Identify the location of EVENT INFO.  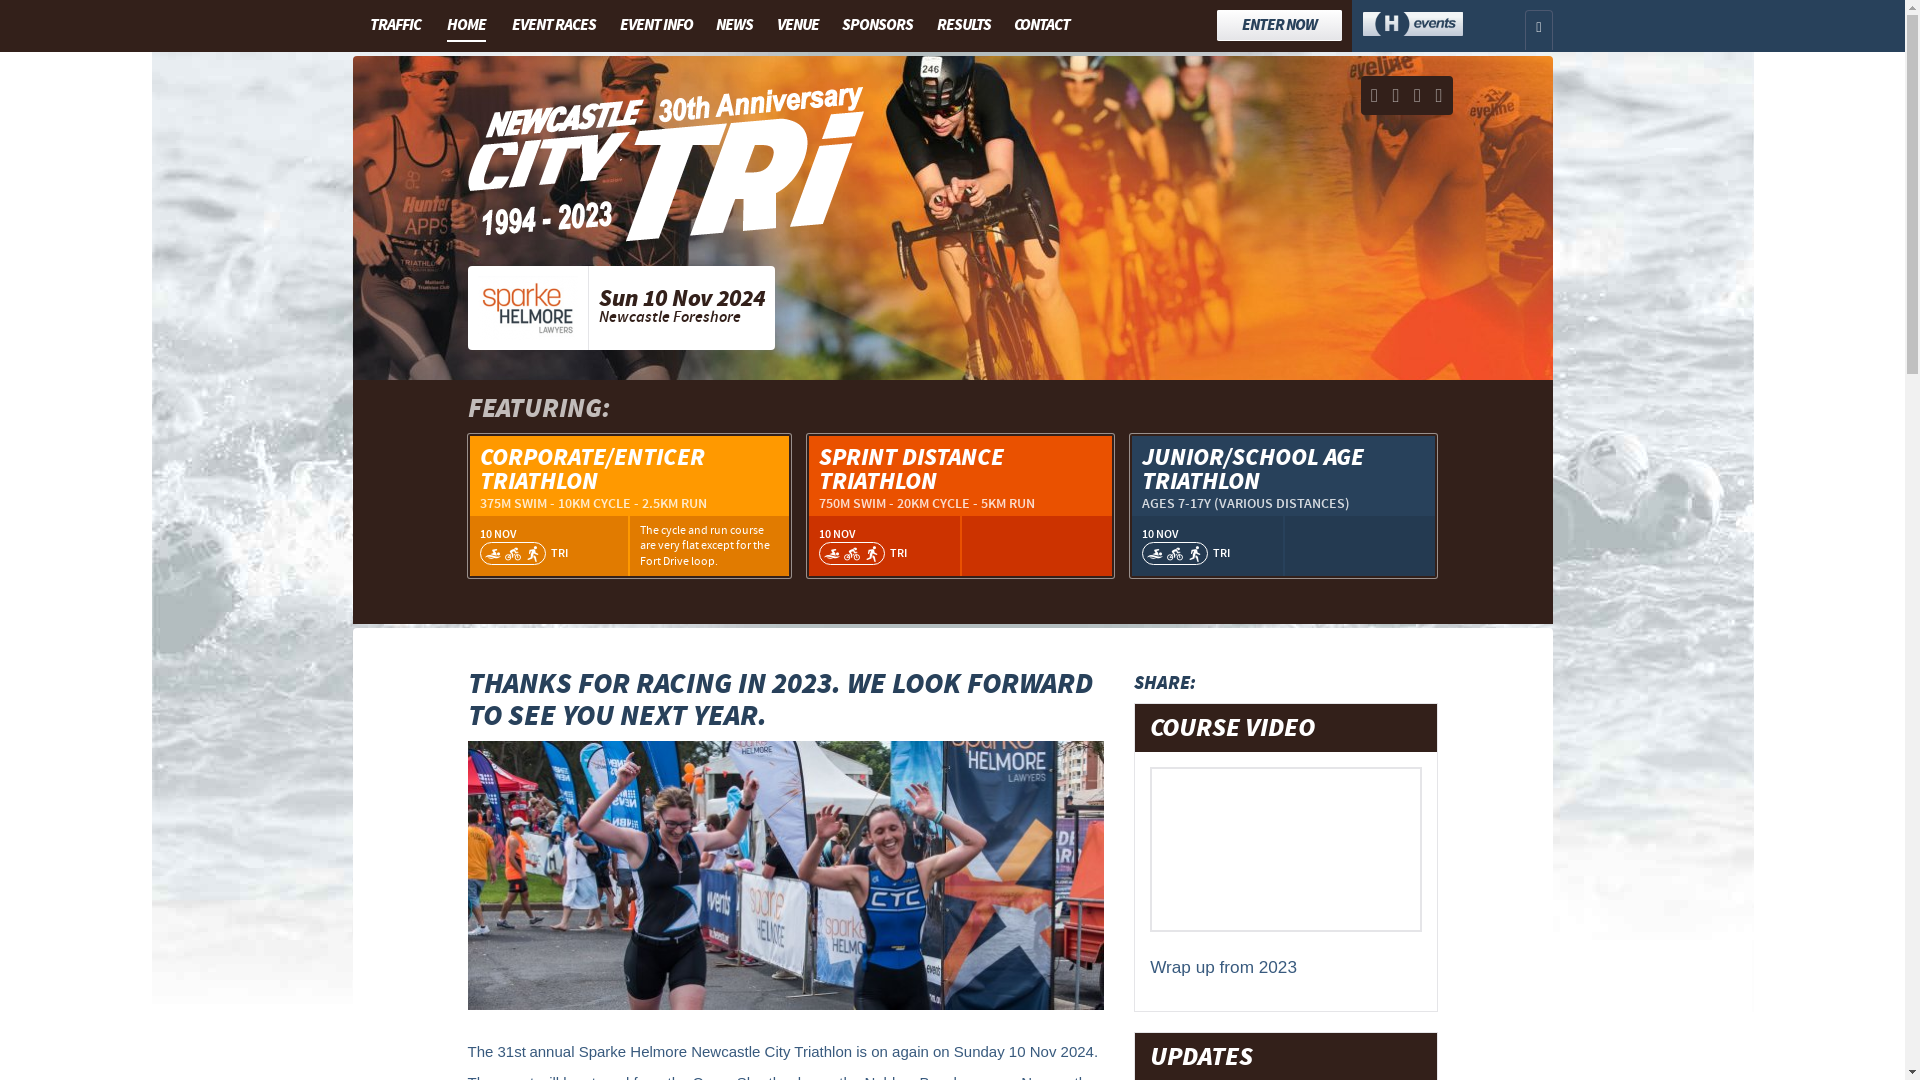
(656, 25).